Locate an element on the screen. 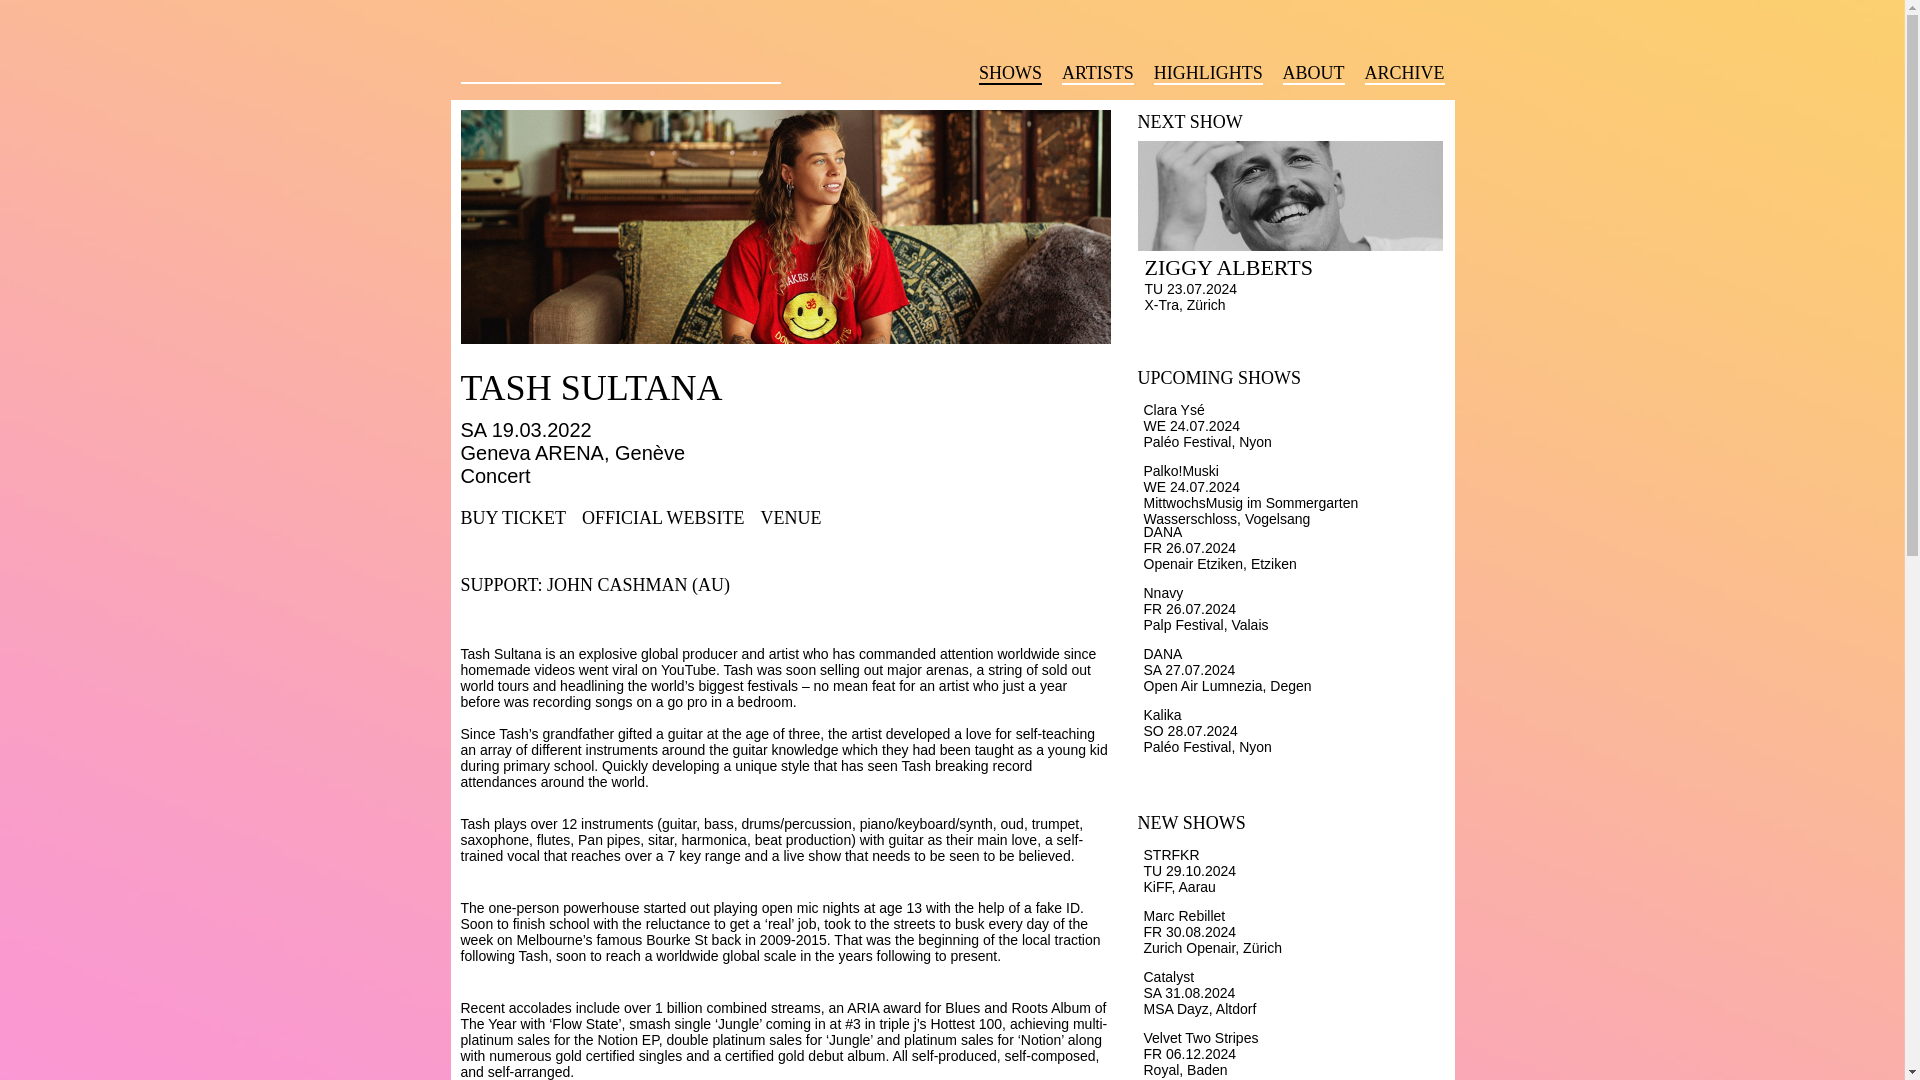 The width and height of the screenshot is (1920, 1080). TASH SULTANA is located at coordinates (792, 388).